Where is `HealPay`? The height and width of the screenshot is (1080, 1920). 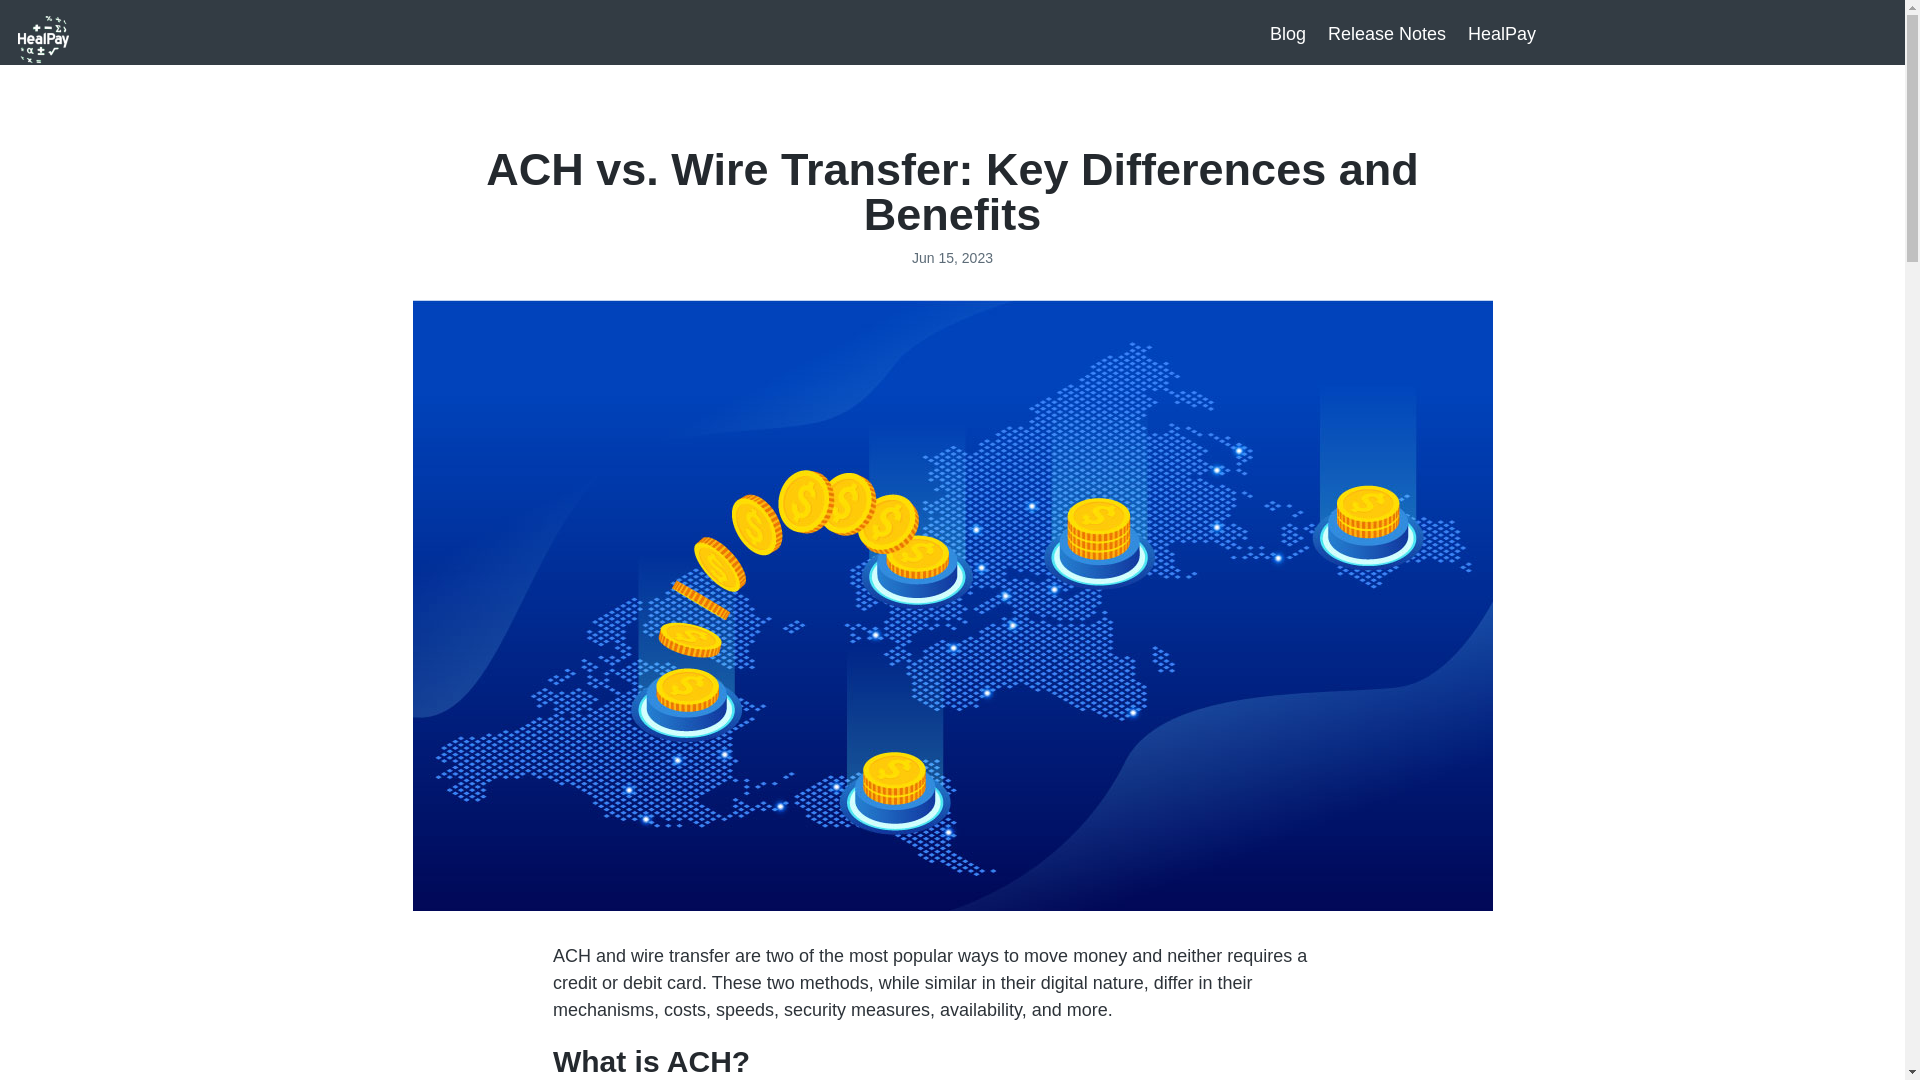 HealPay is located at coordinates (1502, 38).